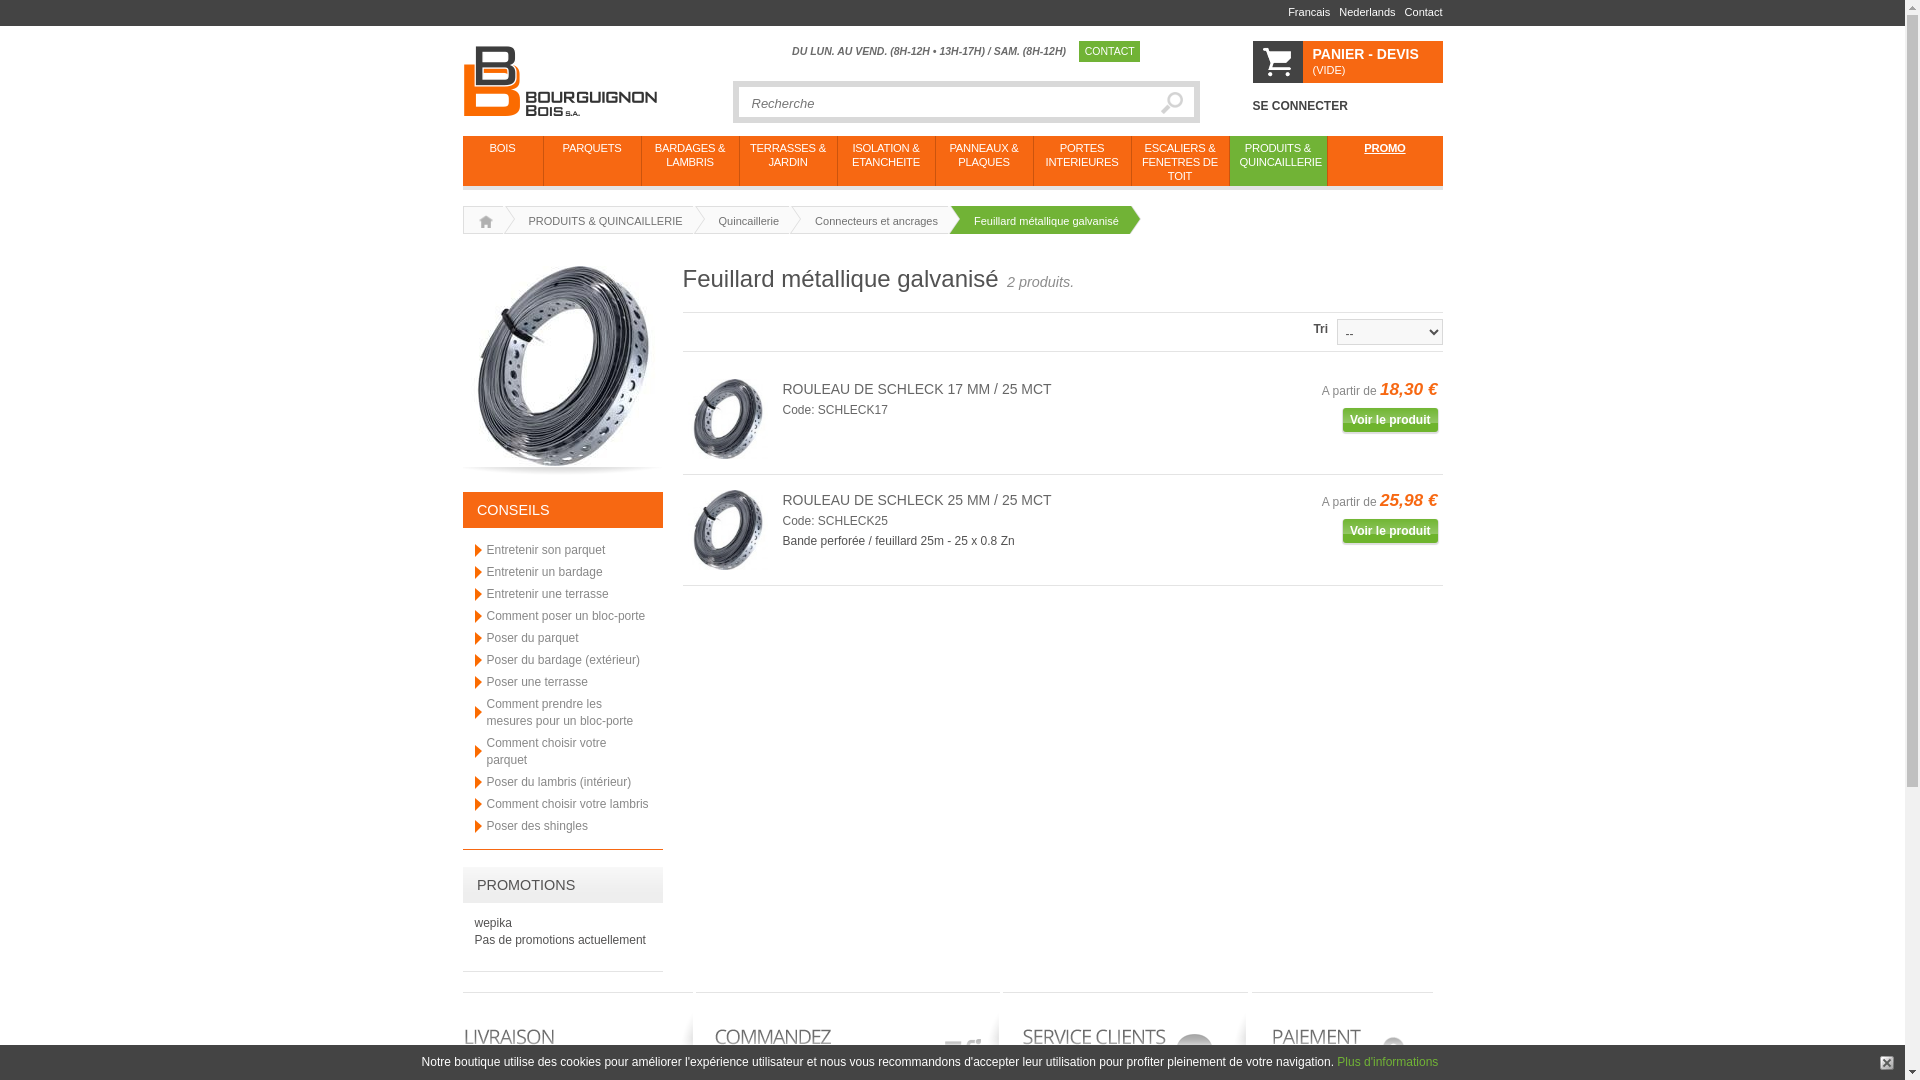 Image resolution: width=1920 pixels, height=1080 pixels. What do you see at coordinates (1390, 531) in the screenshot?
I see `Voir le produit` at bounding box center [1390, 531].